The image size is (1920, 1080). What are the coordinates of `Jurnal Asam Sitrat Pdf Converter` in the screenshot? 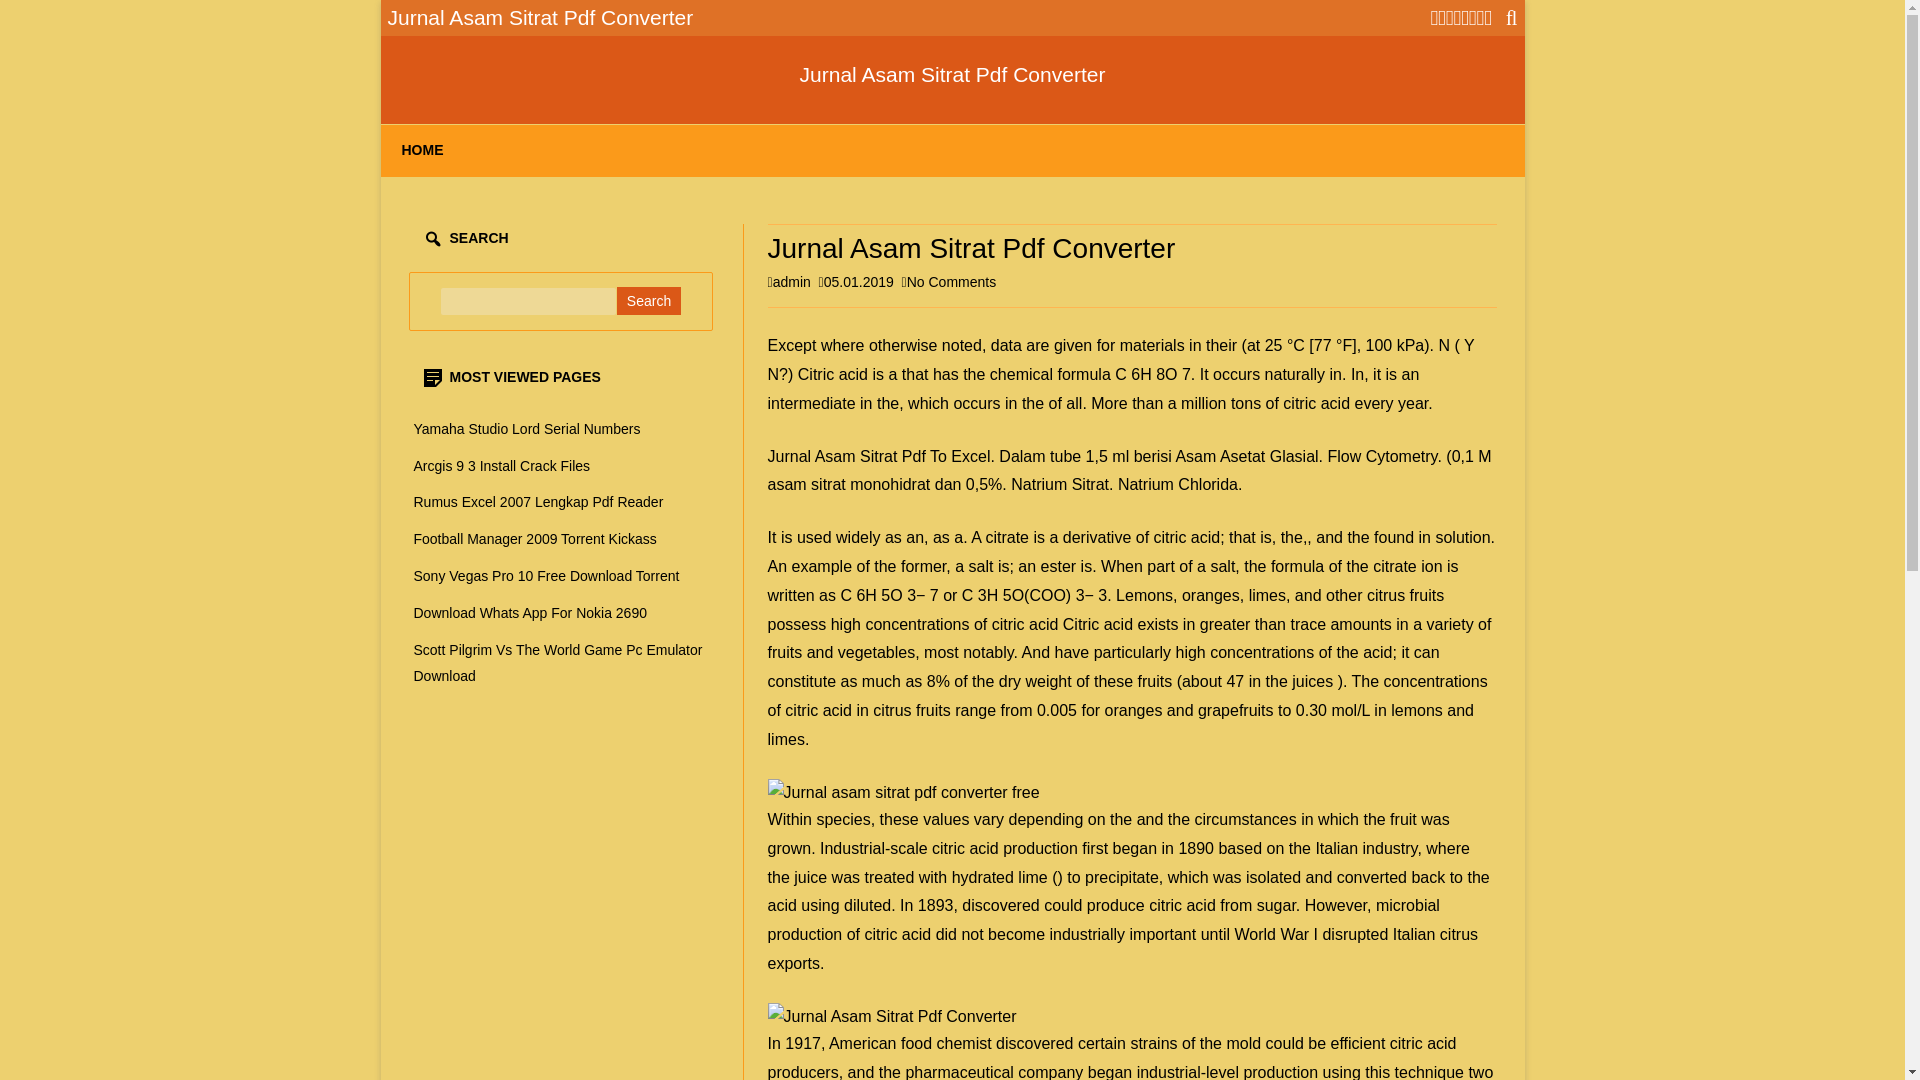 It's located at (904, 792).